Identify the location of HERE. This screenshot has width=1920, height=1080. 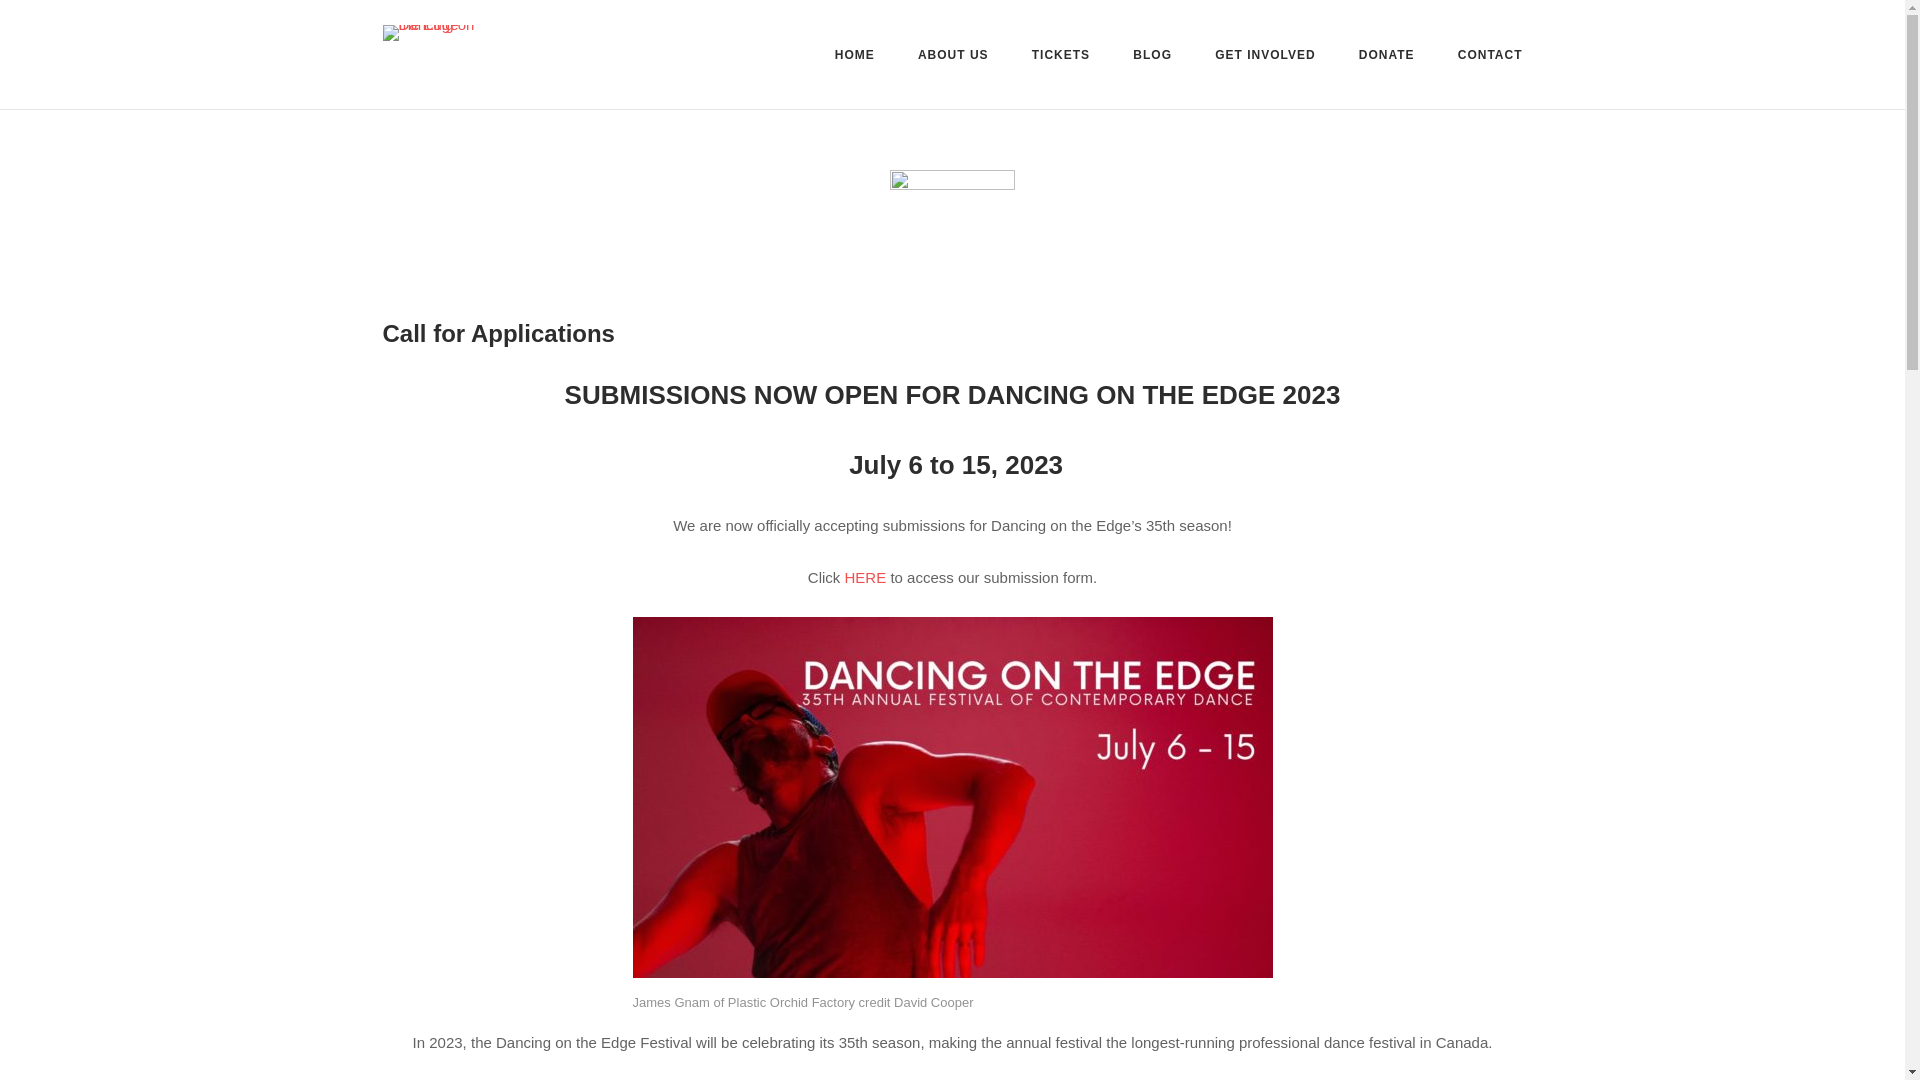
(866, 578).